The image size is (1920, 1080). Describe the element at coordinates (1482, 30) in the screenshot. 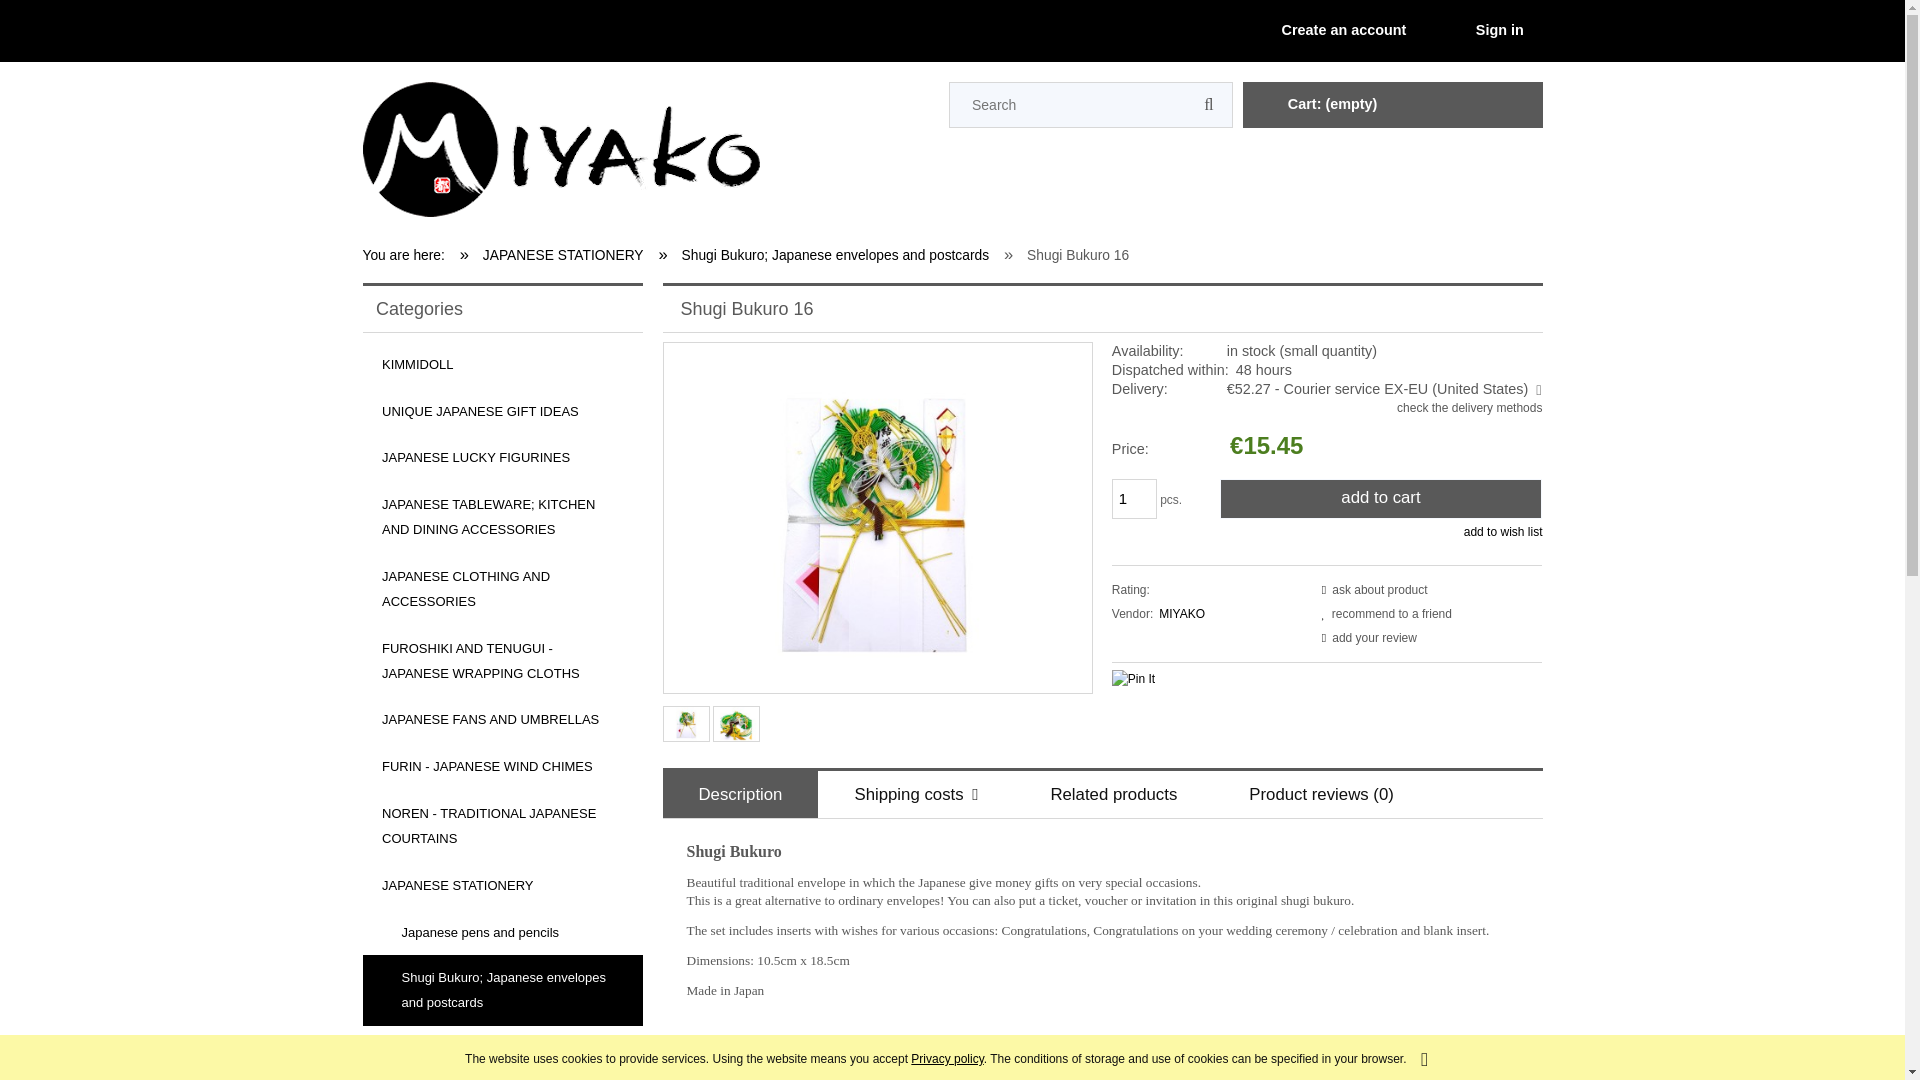

I see `Sign in` at that location.